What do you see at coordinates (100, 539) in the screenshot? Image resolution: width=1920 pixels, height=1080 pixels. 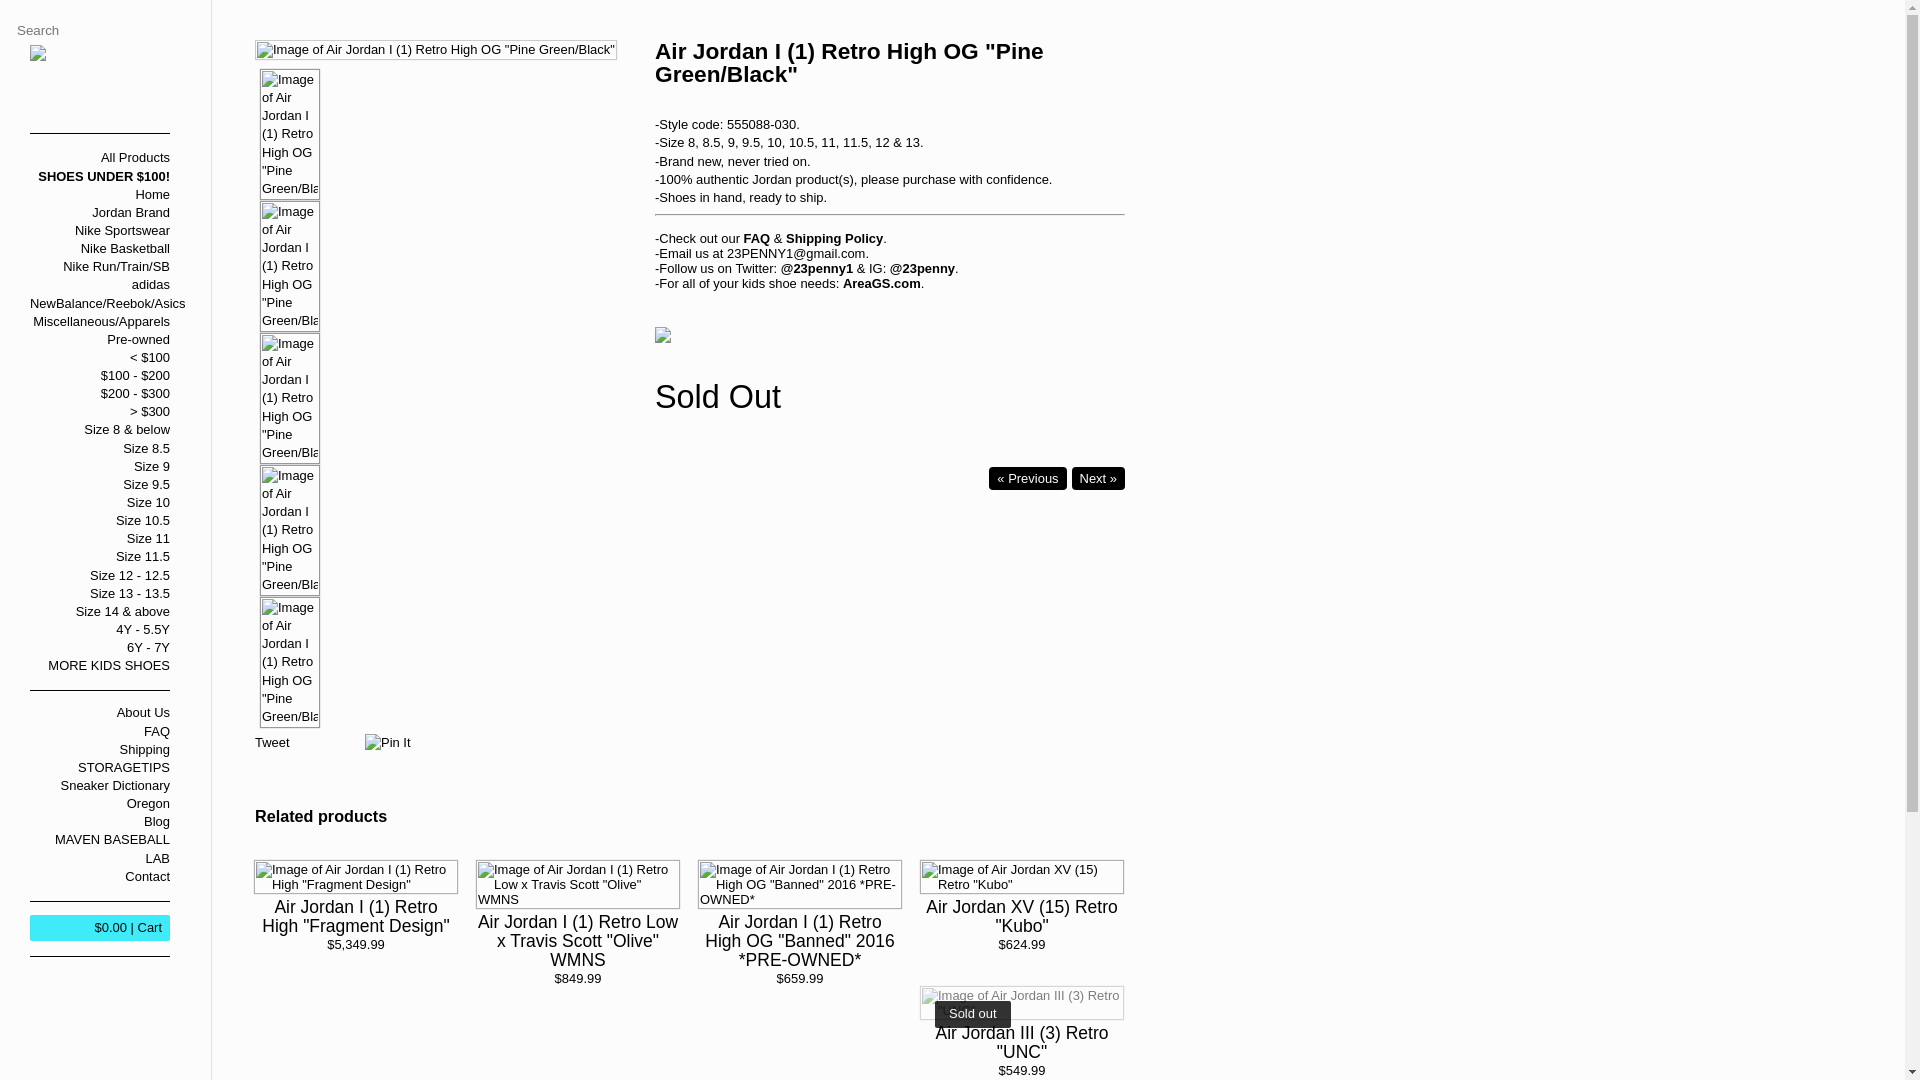 I see `Size 11` at bounding box center [100, 539].